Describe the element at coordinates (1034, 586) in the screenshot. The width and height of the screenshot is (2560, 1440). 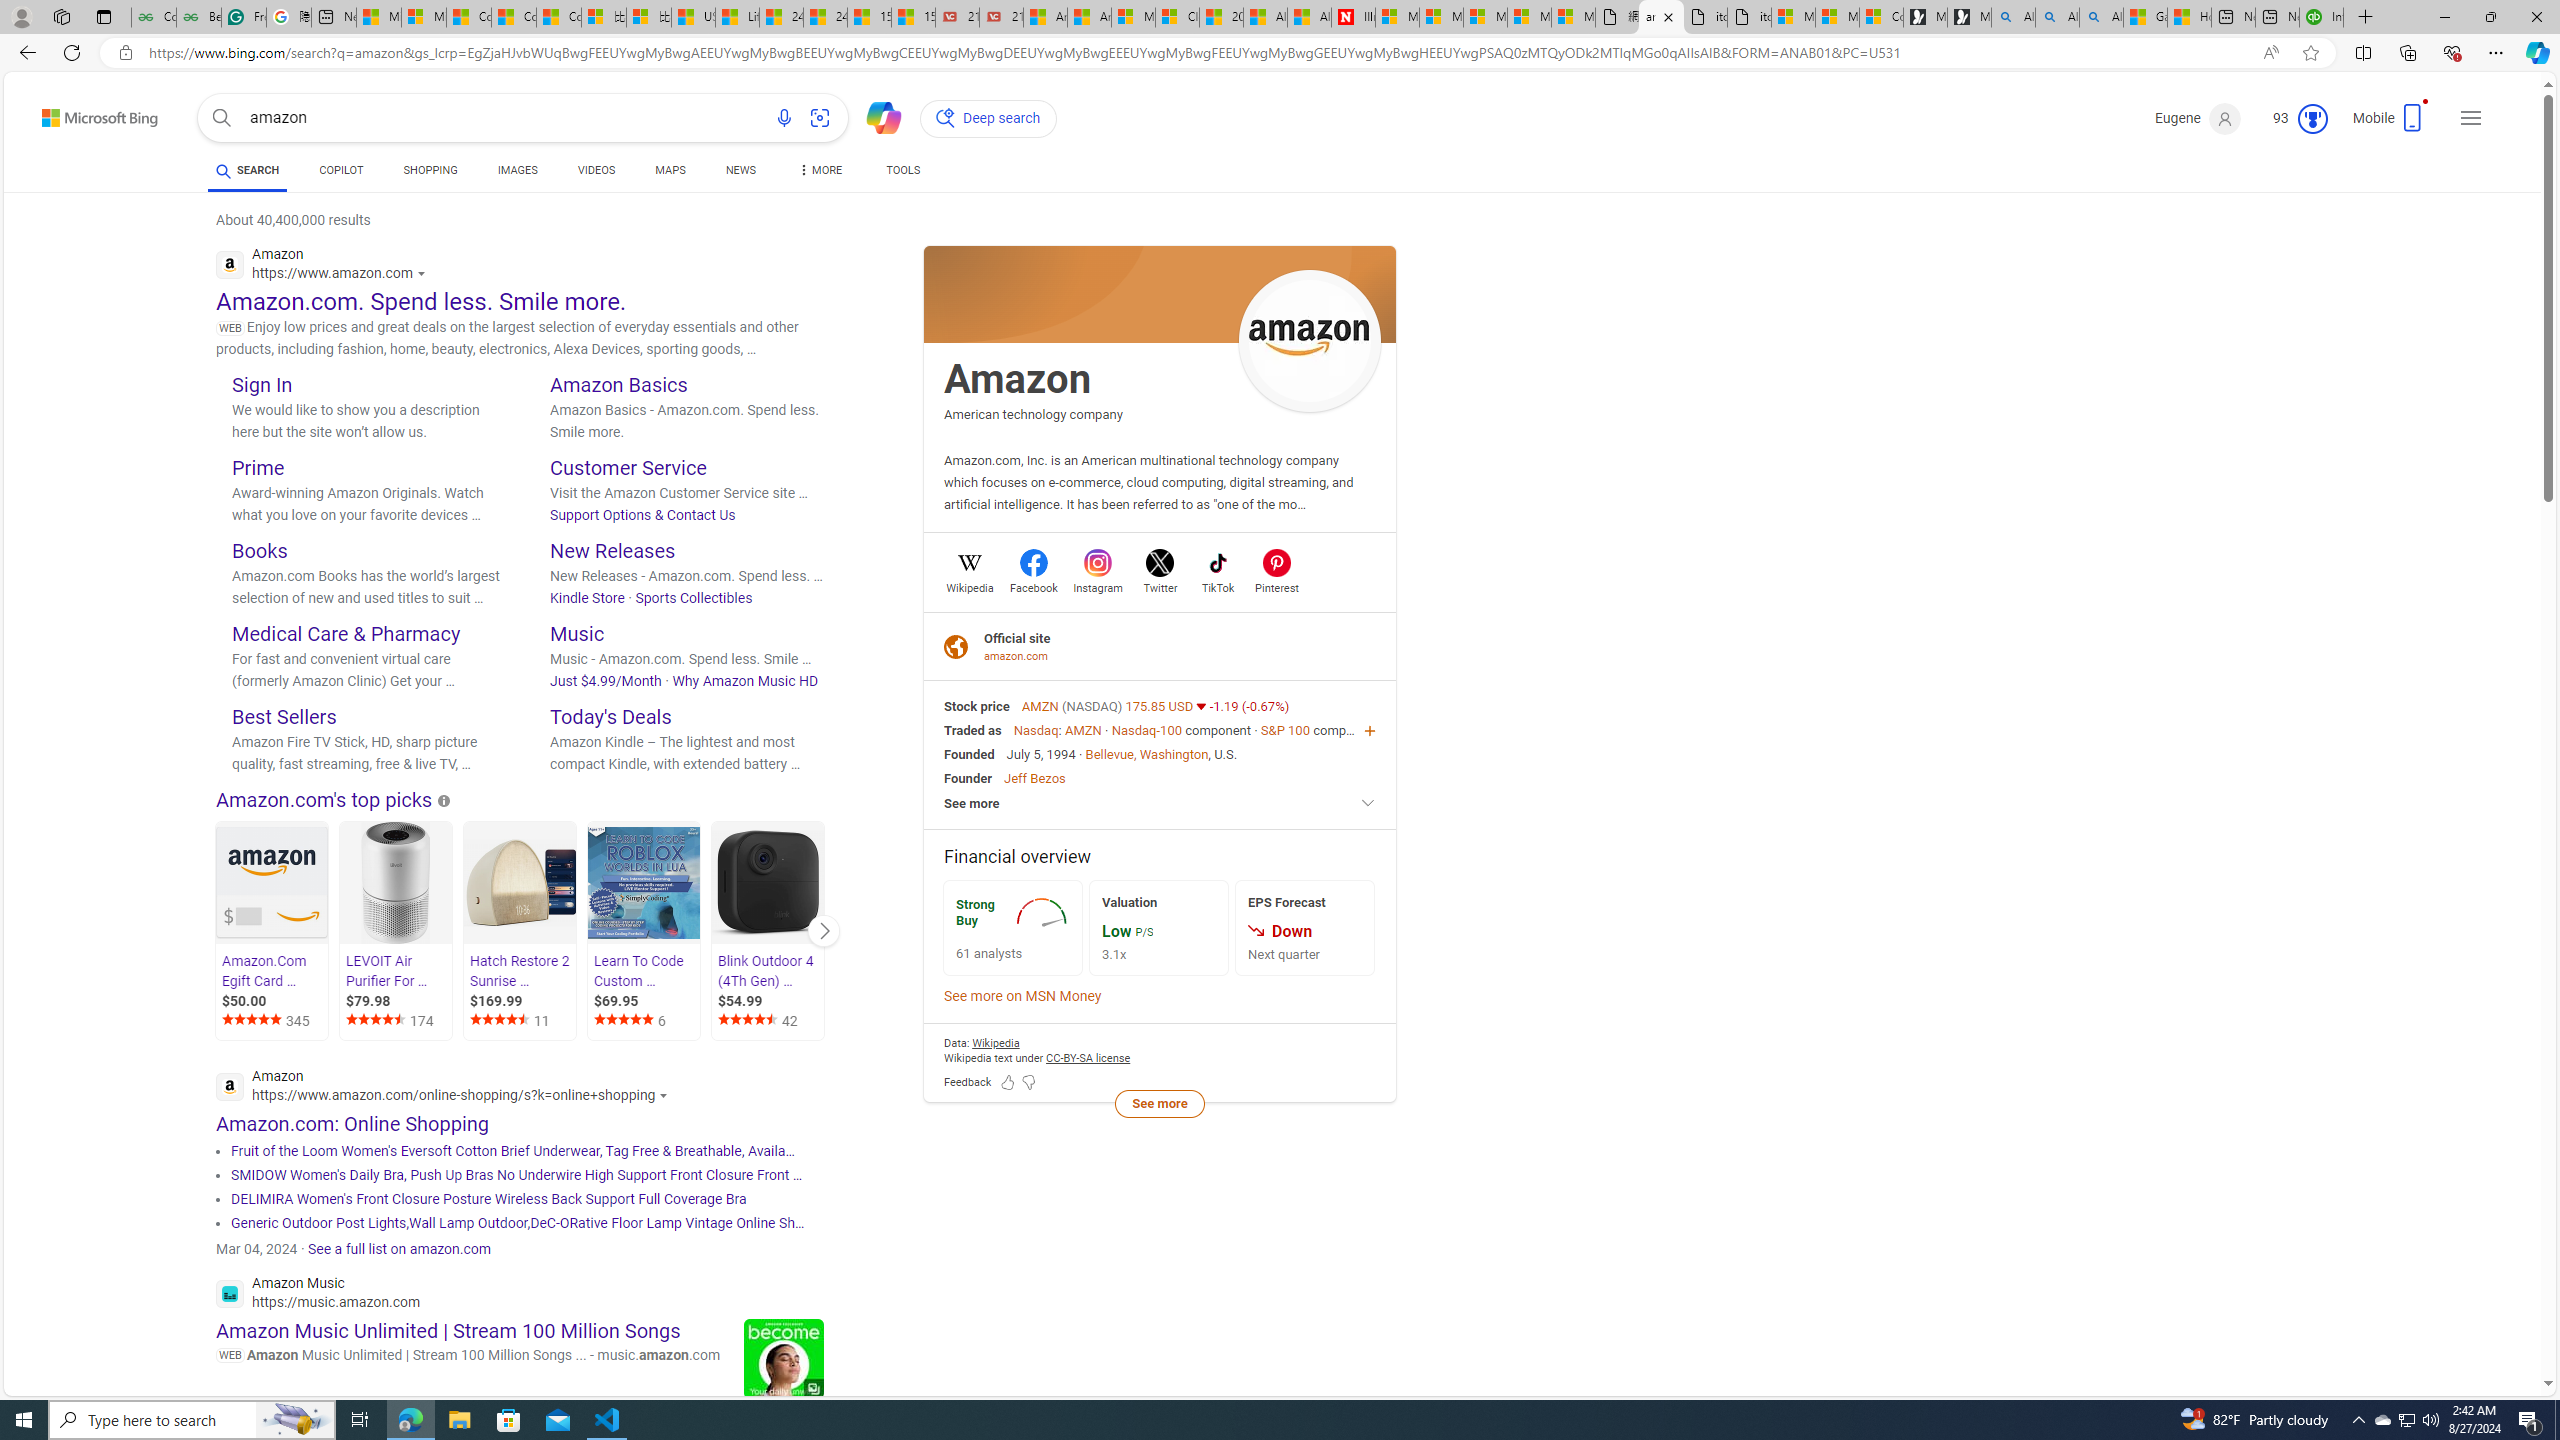
I see `Facebook` at that location.